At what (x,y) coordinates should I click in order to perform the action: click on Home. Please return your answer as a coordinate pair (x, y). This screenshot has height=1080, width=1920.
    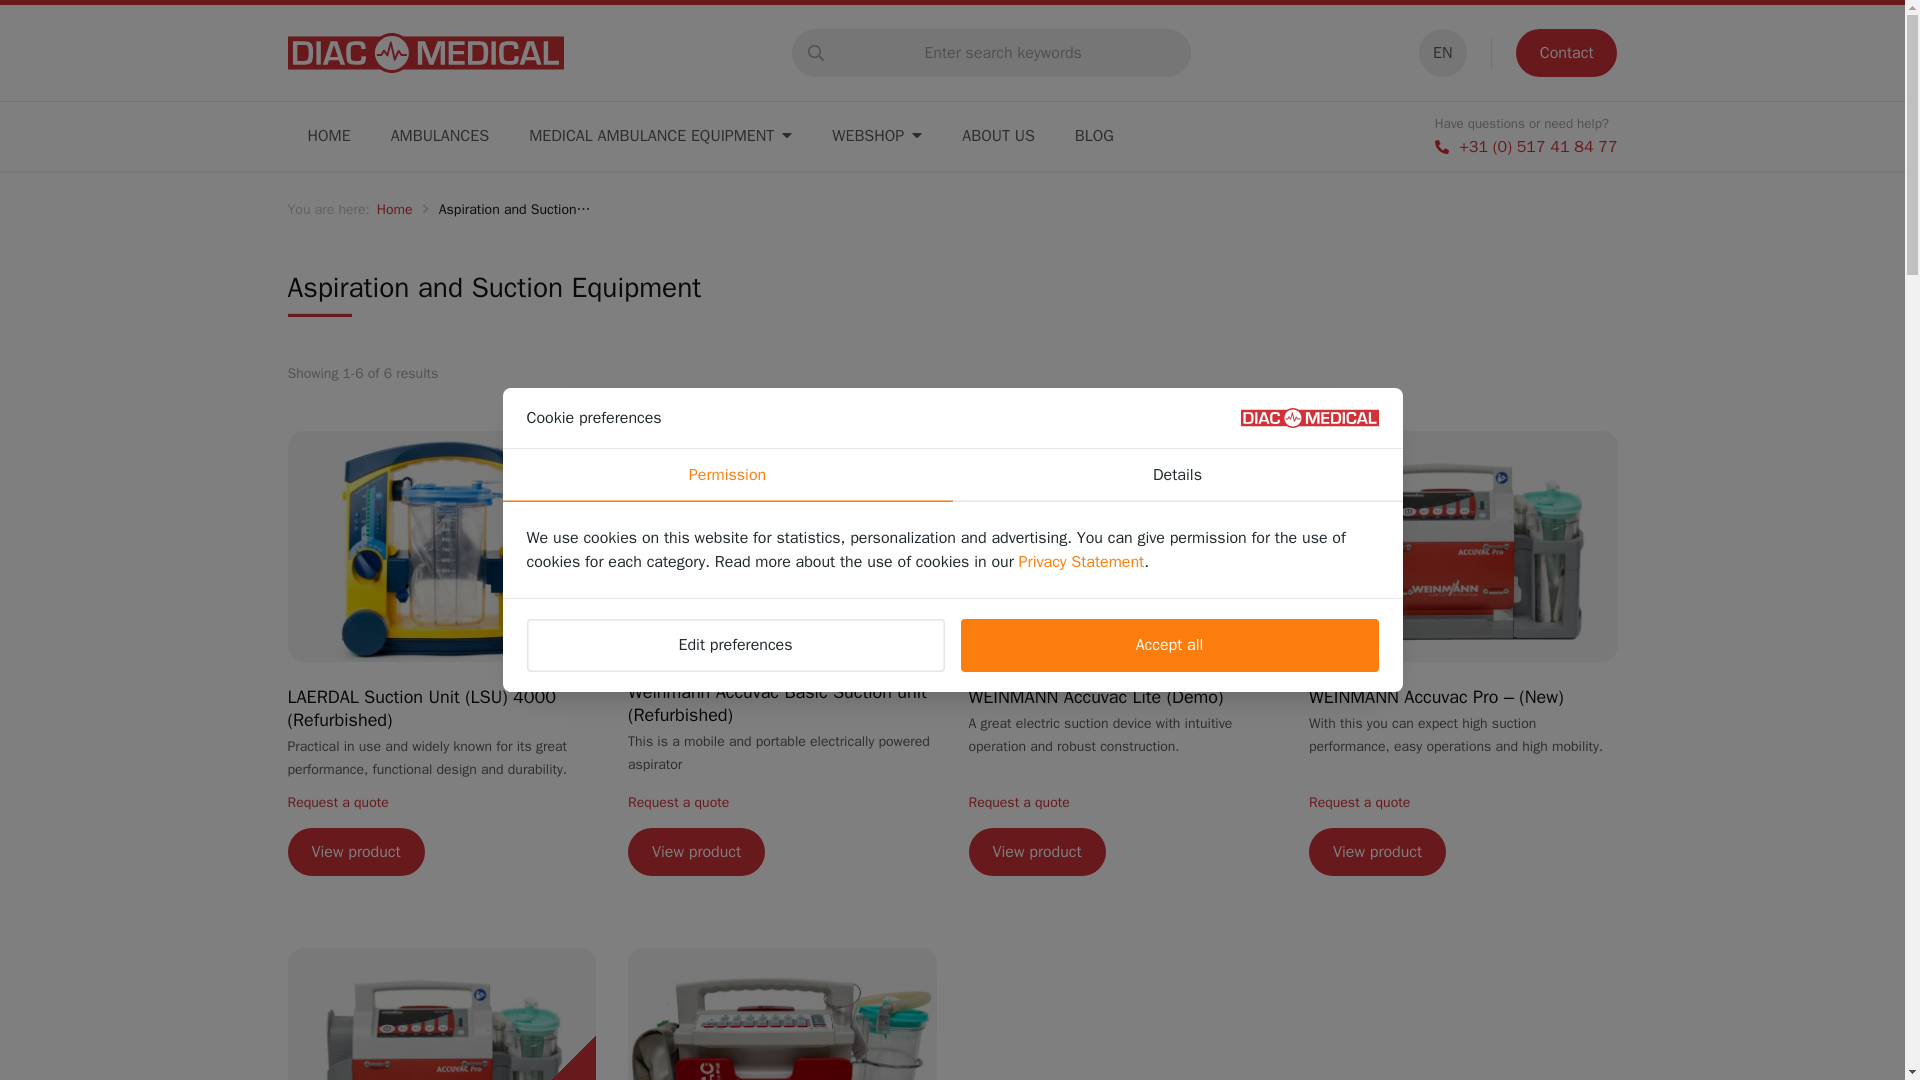
    Looking at the image, I should click on (329, 136).